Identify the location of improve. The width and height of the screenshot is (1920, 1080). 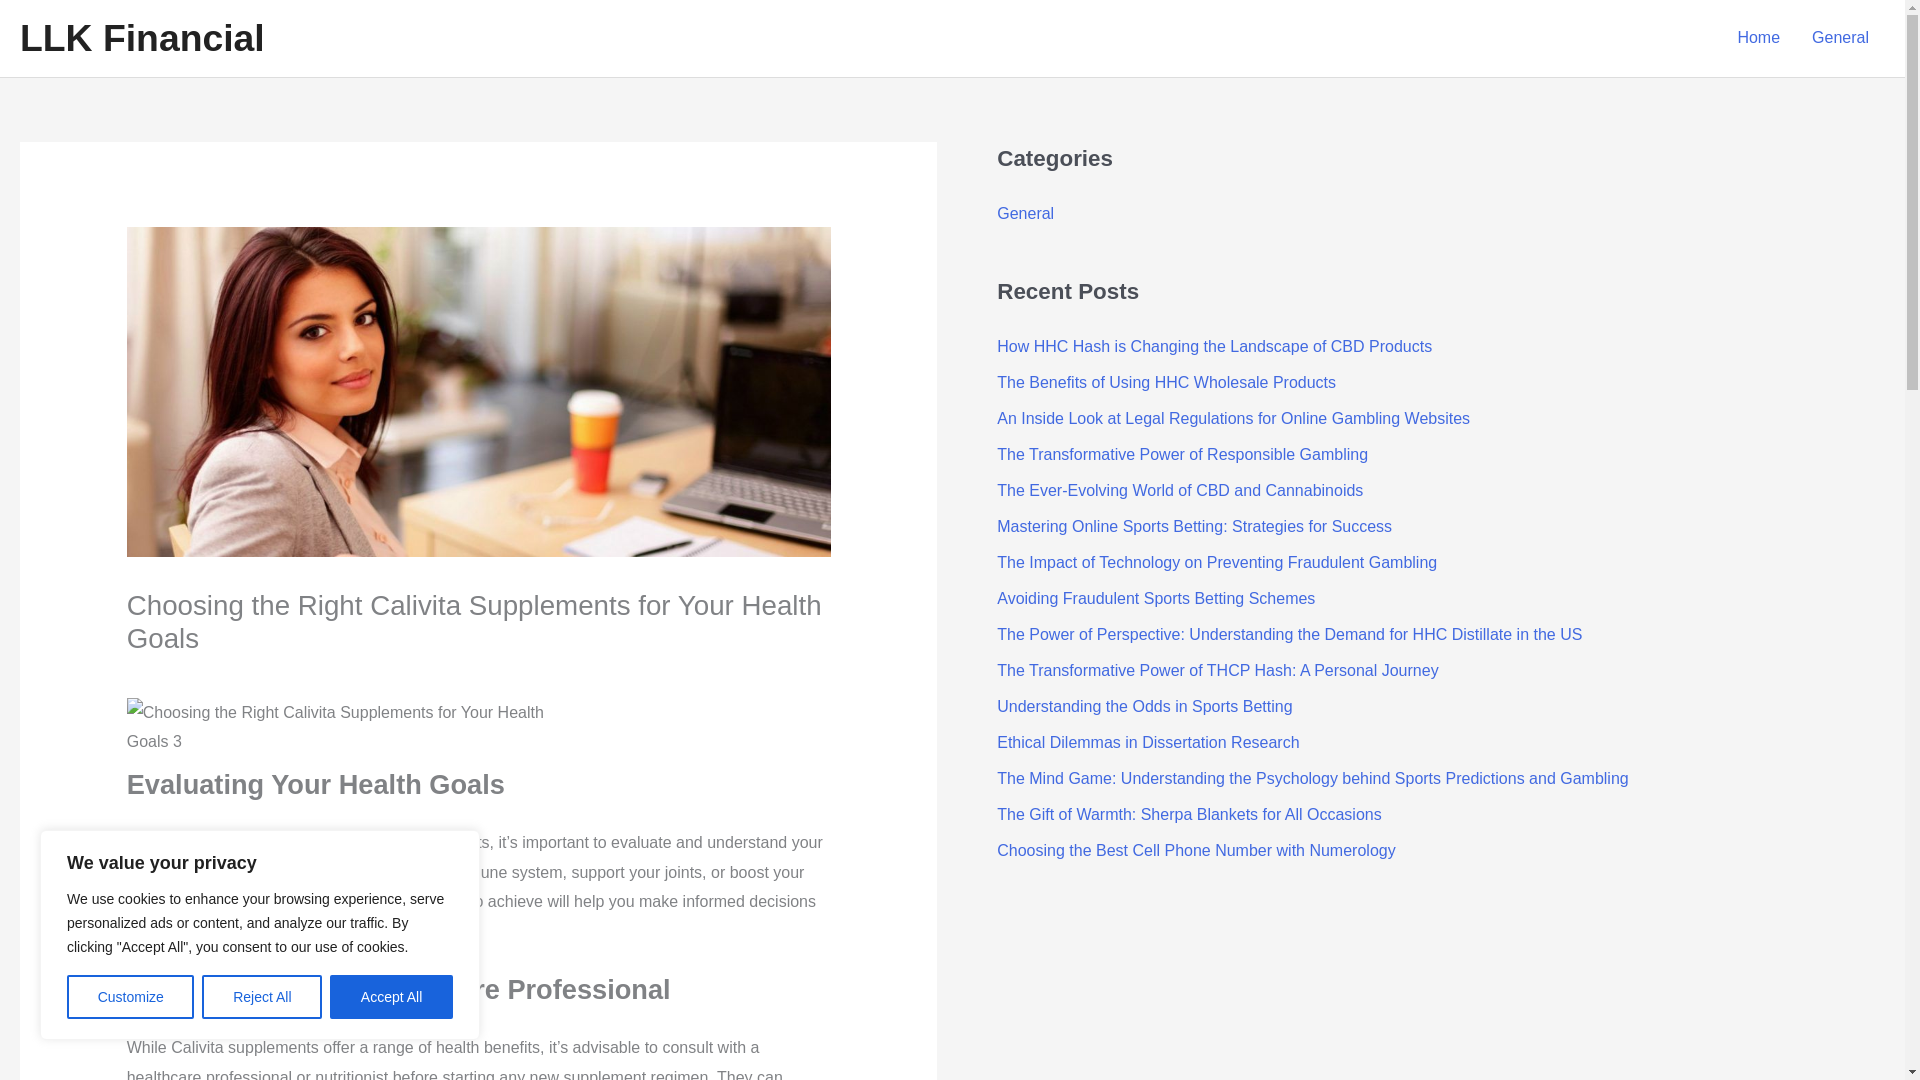
(382, 872).